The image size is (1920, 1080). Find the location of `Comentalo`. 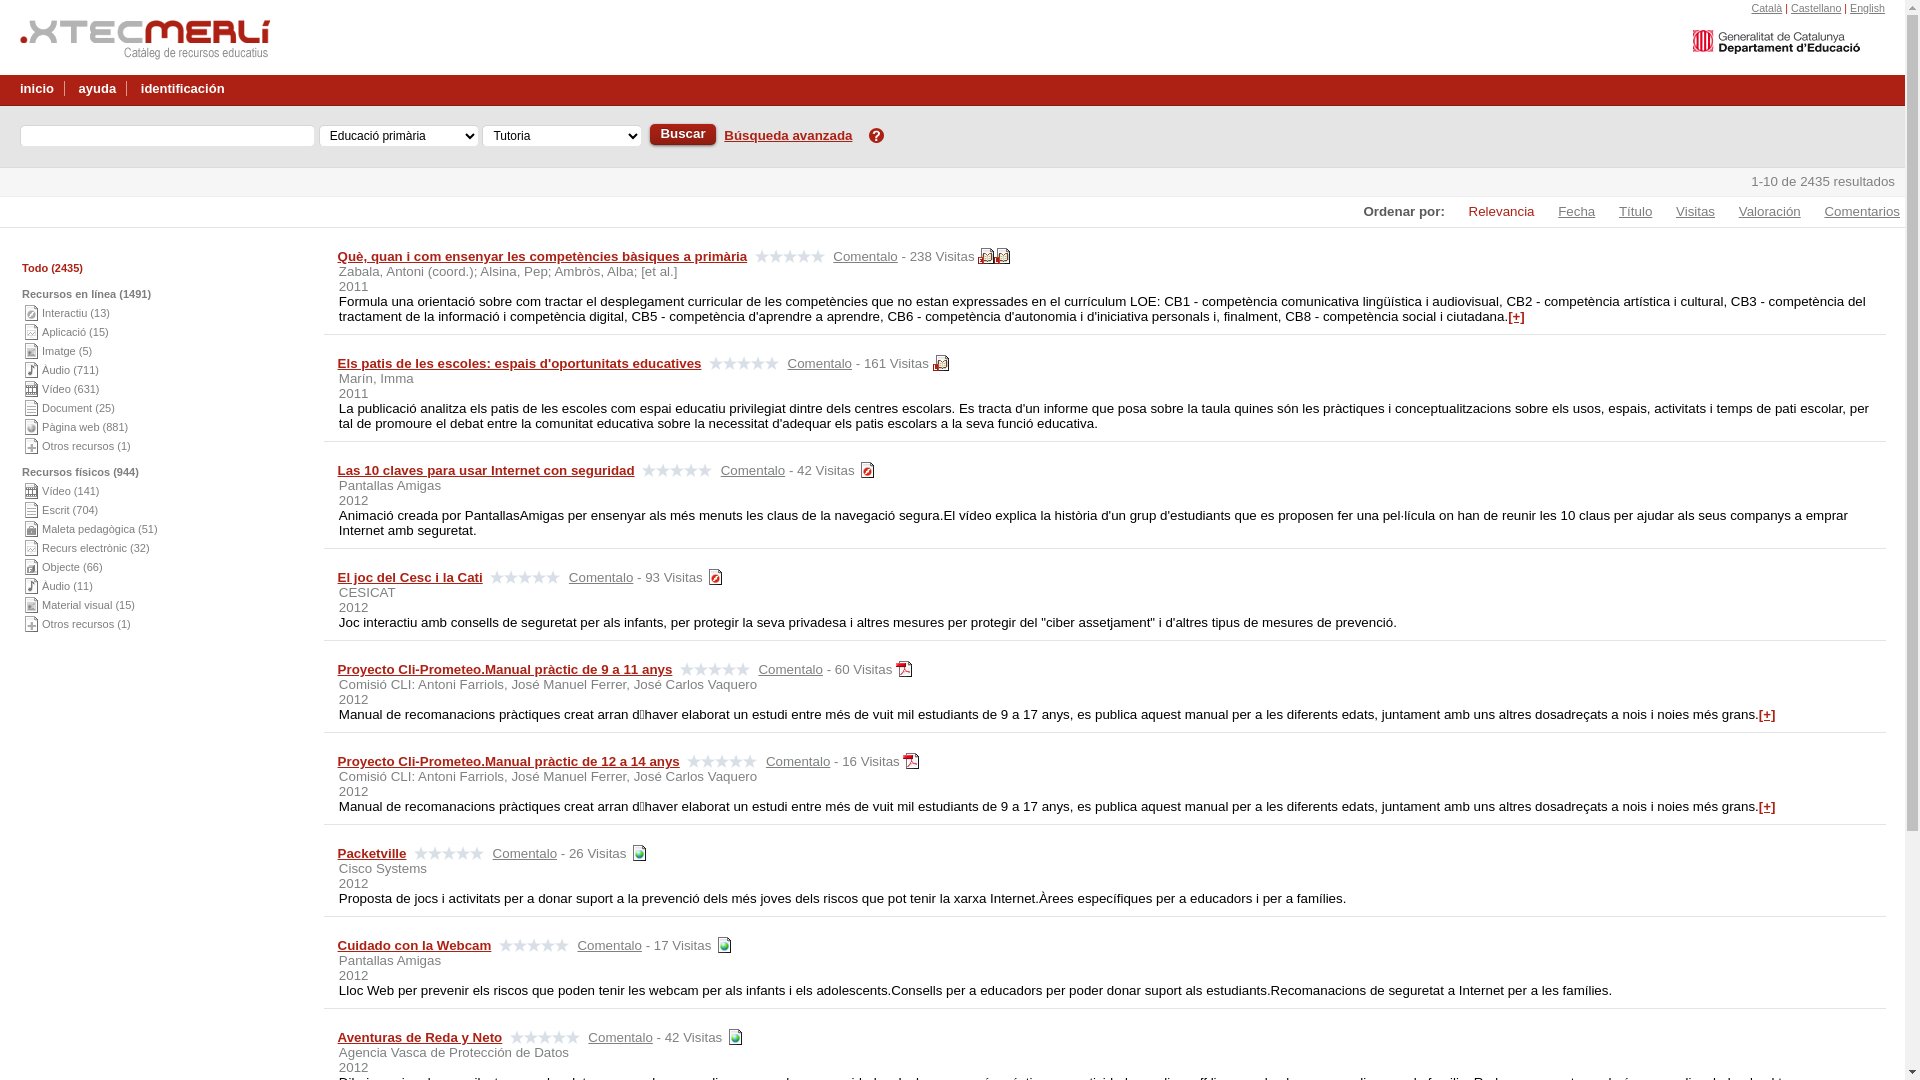

Comentalo is located at coordinates (620, 1038).